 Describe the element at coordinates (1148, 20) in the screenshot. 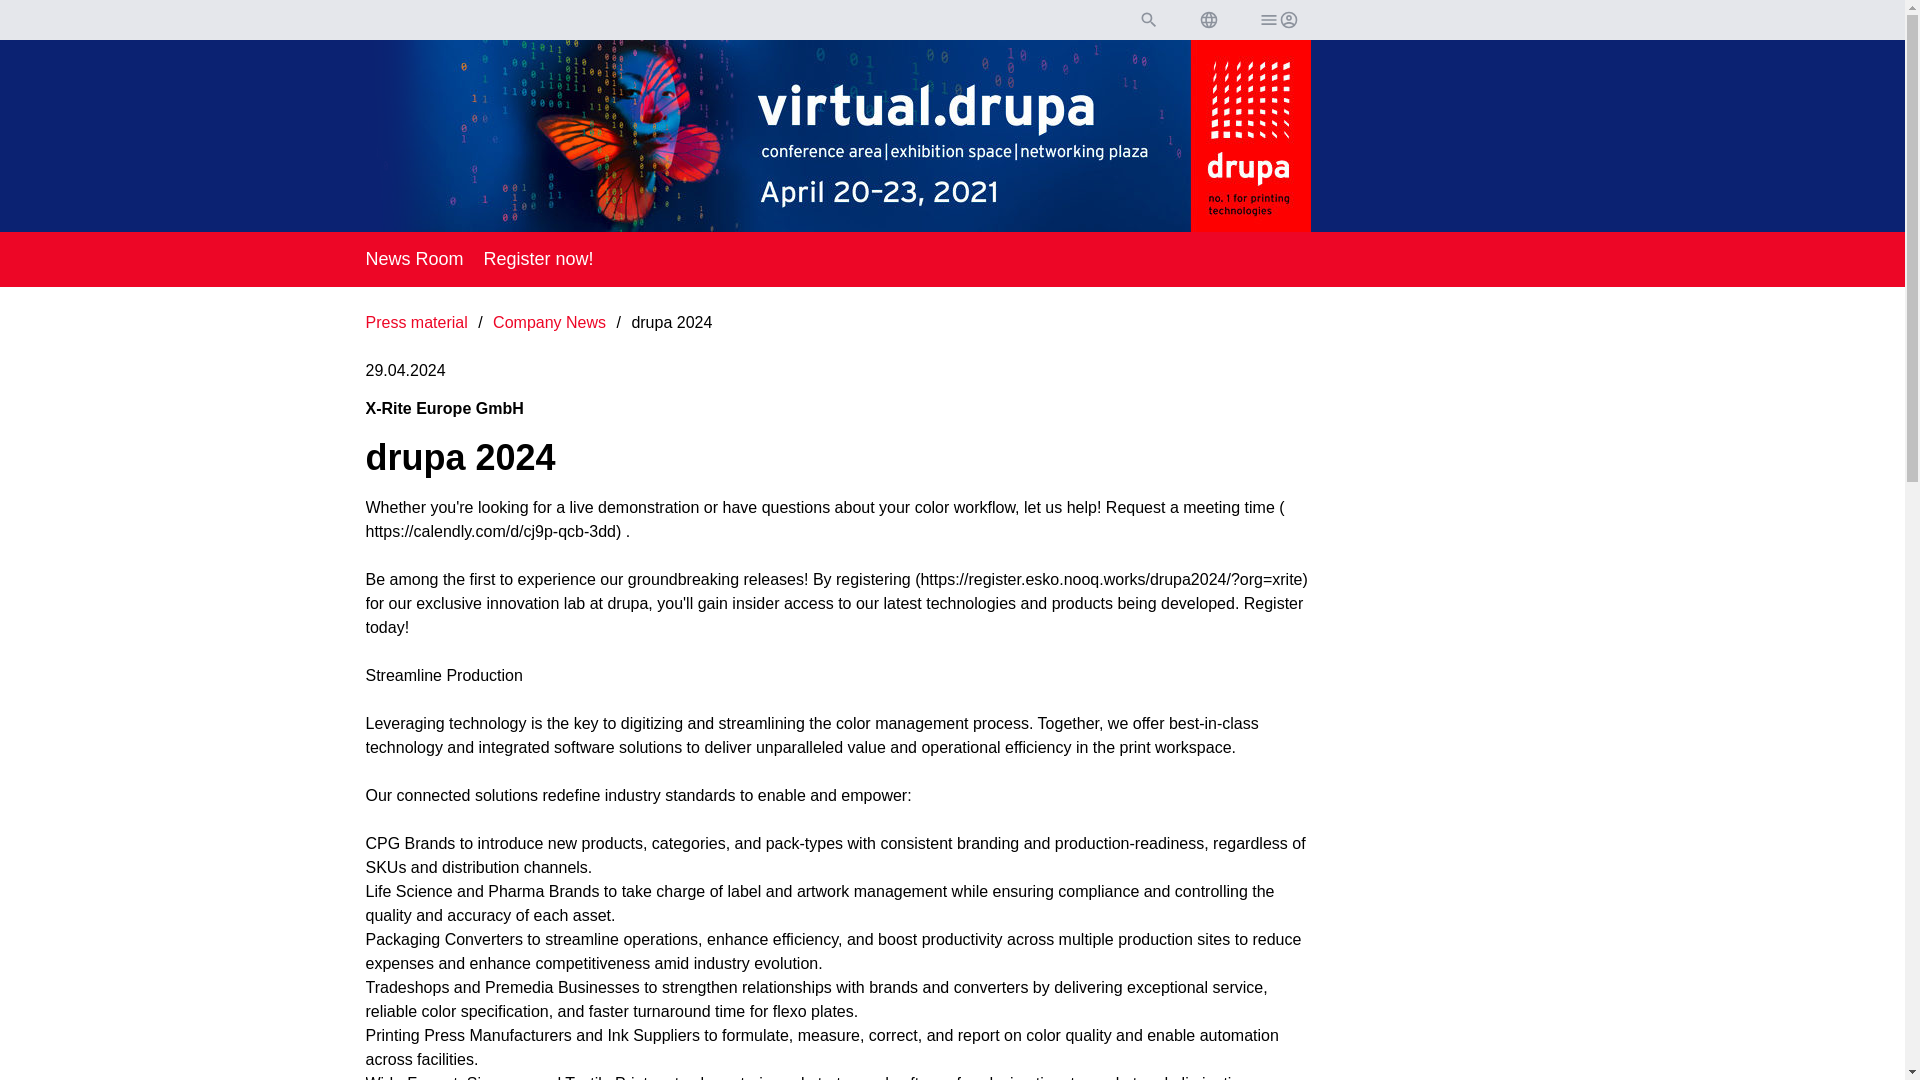

I see `Search` at that location.